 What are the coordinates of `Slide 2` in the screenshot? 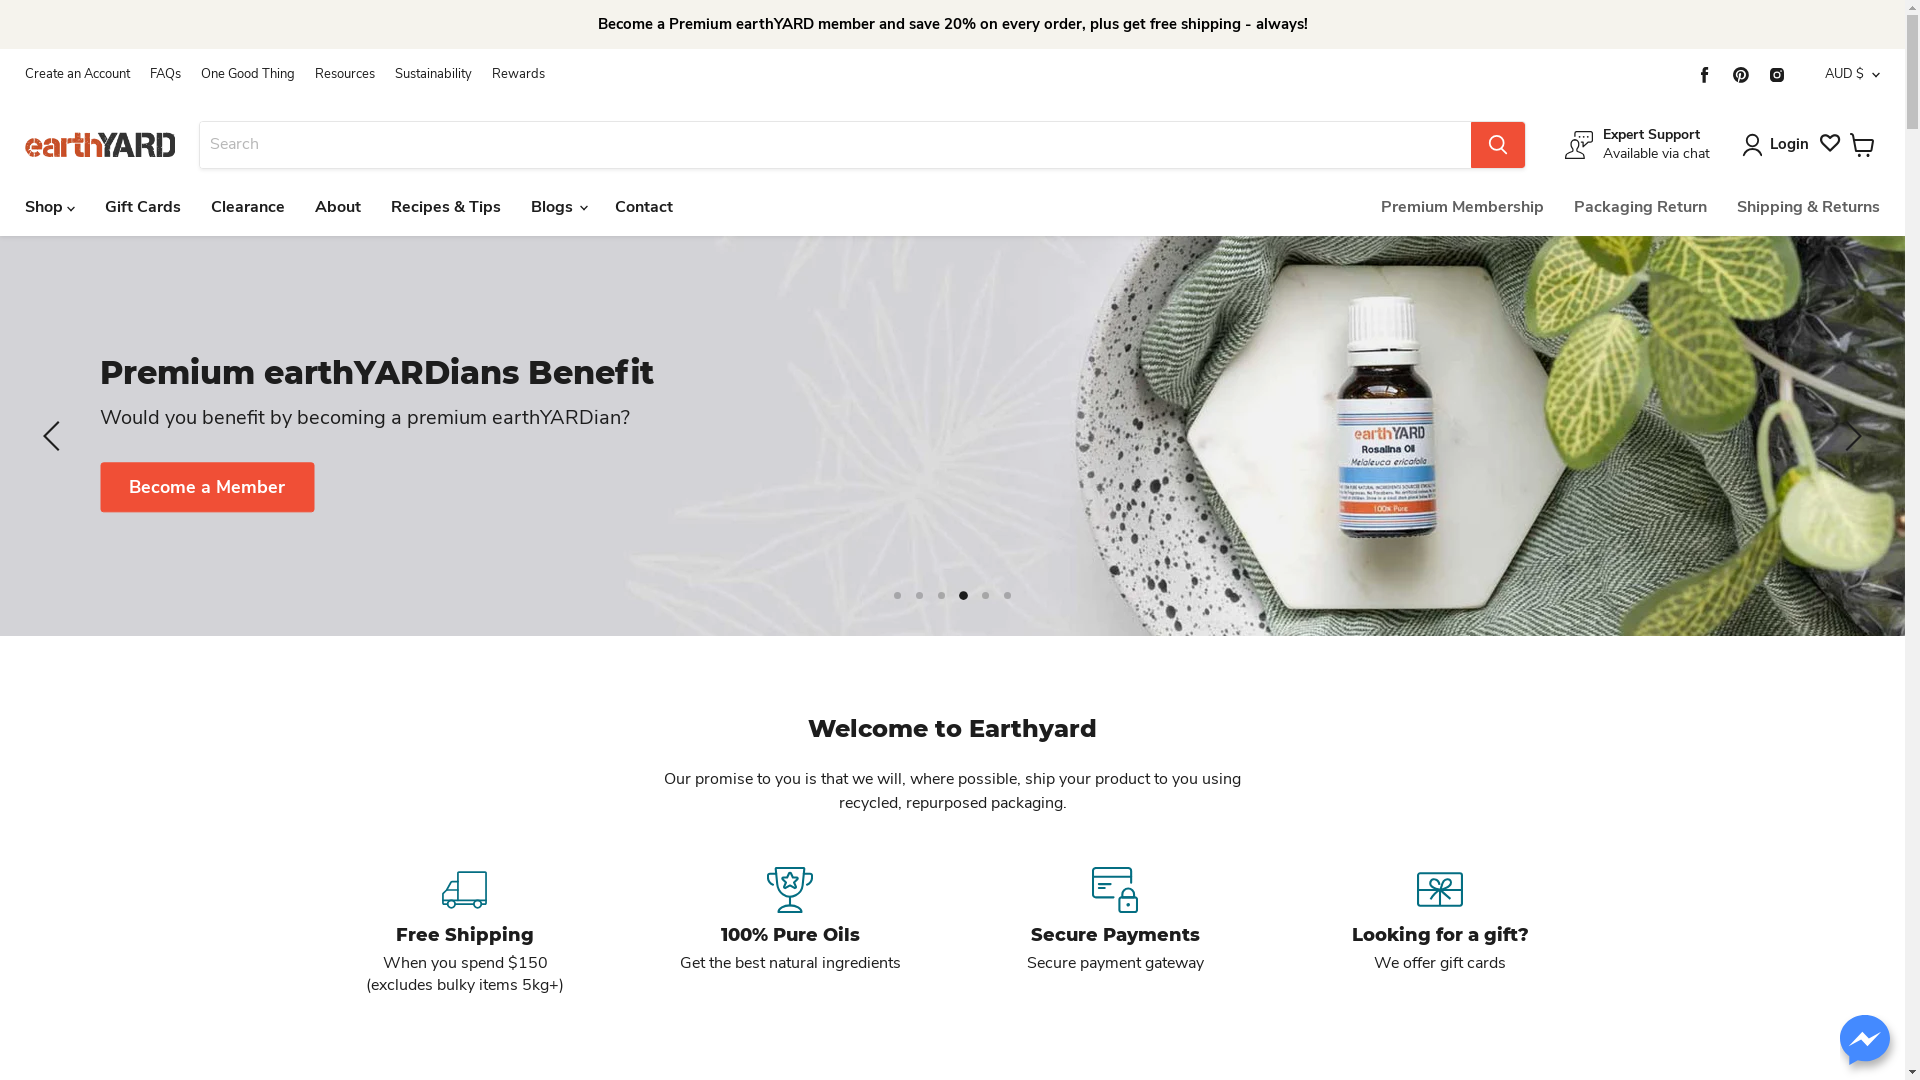 It's located at (920, 596).